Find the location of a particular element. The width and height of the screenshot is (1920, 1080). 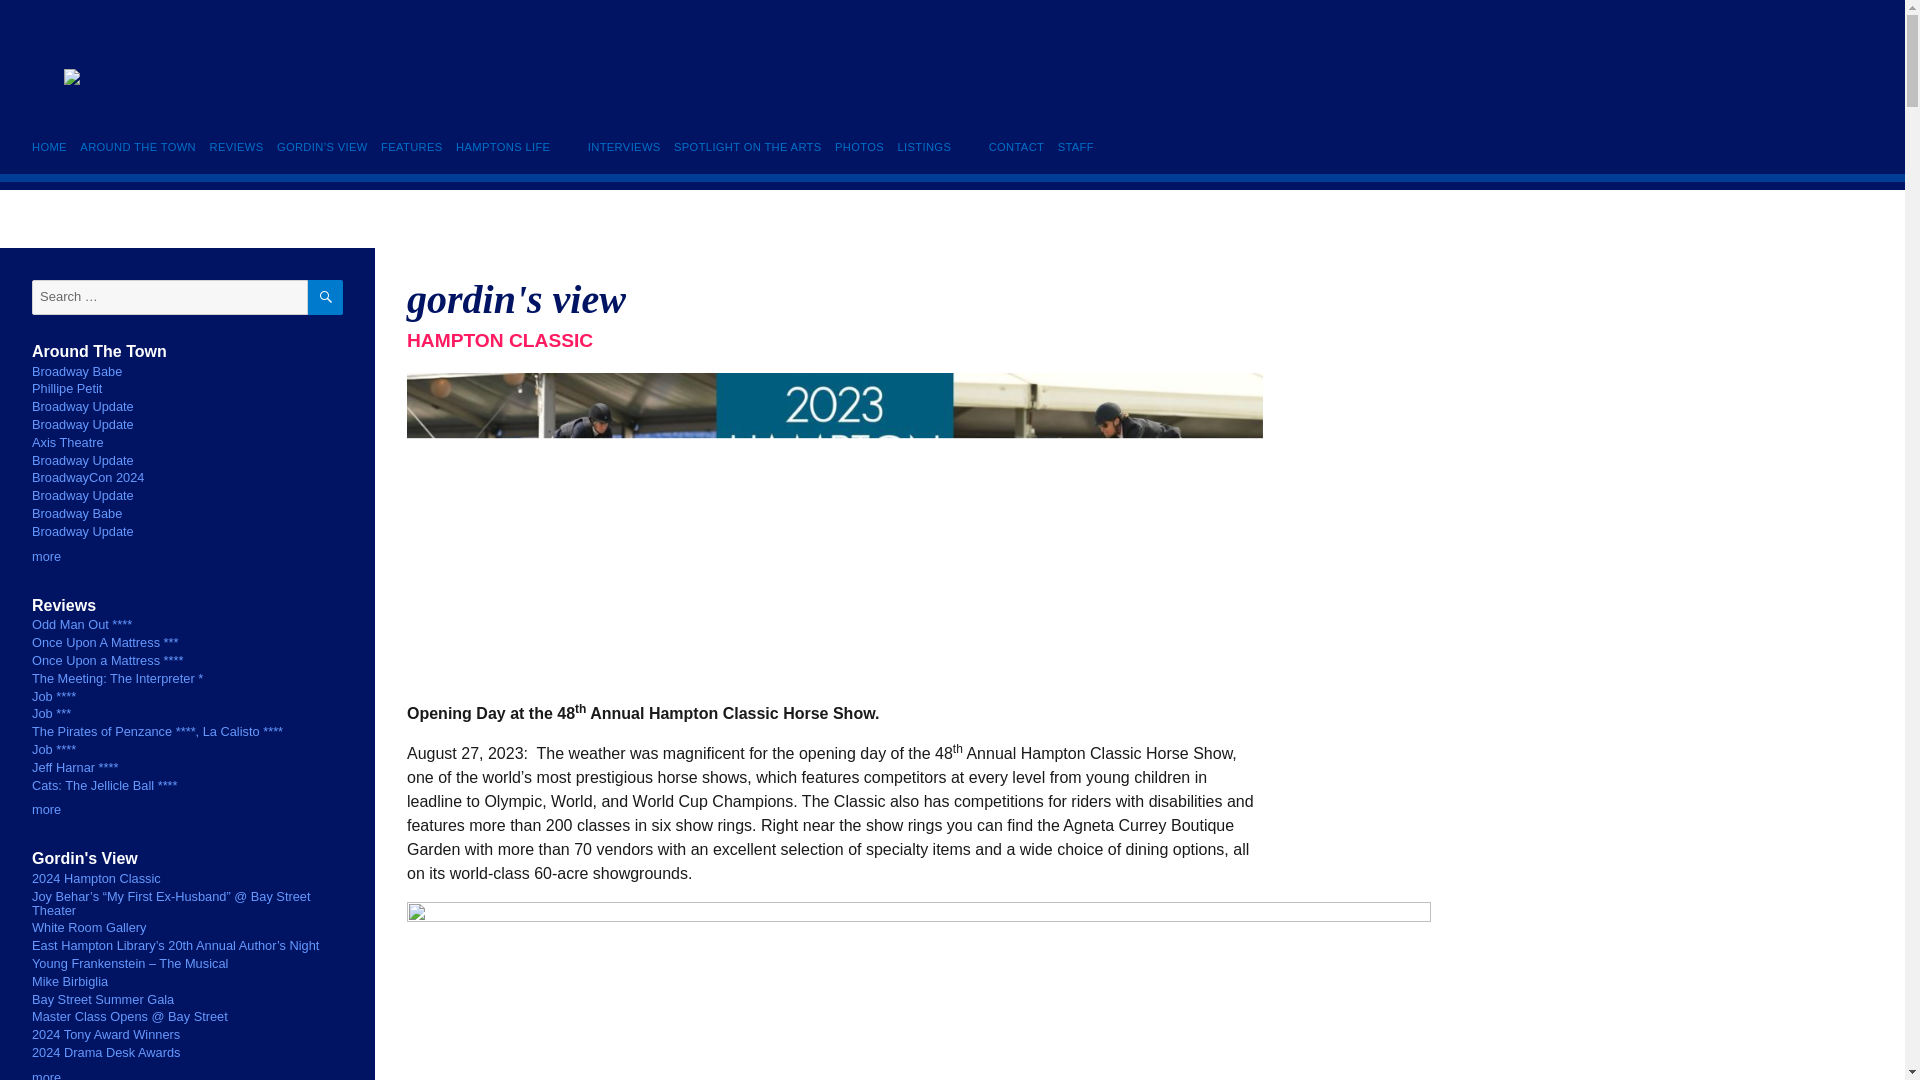

STAFF is located at coordinates (1075, 146).